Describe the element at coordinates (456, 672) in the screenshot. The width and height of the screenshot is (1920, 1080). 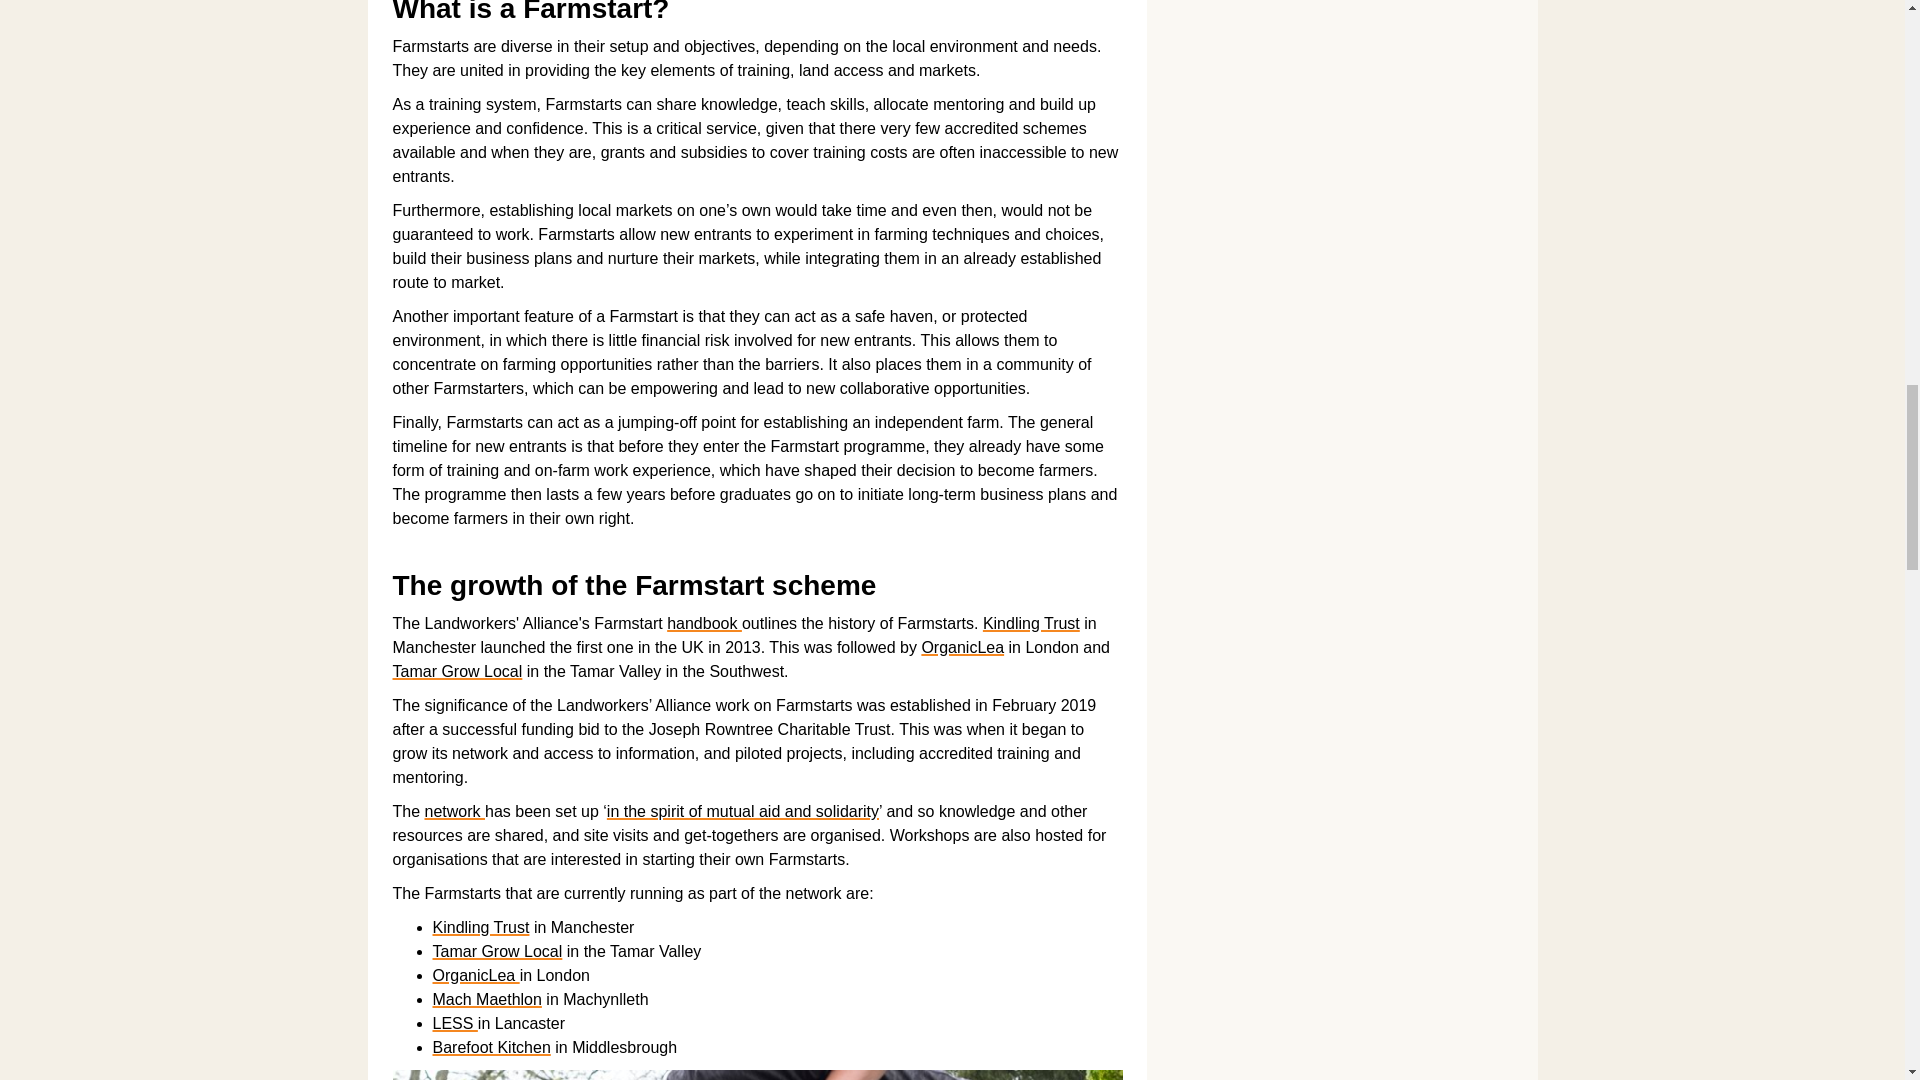
I see `Tamar Grow Local` at that location.